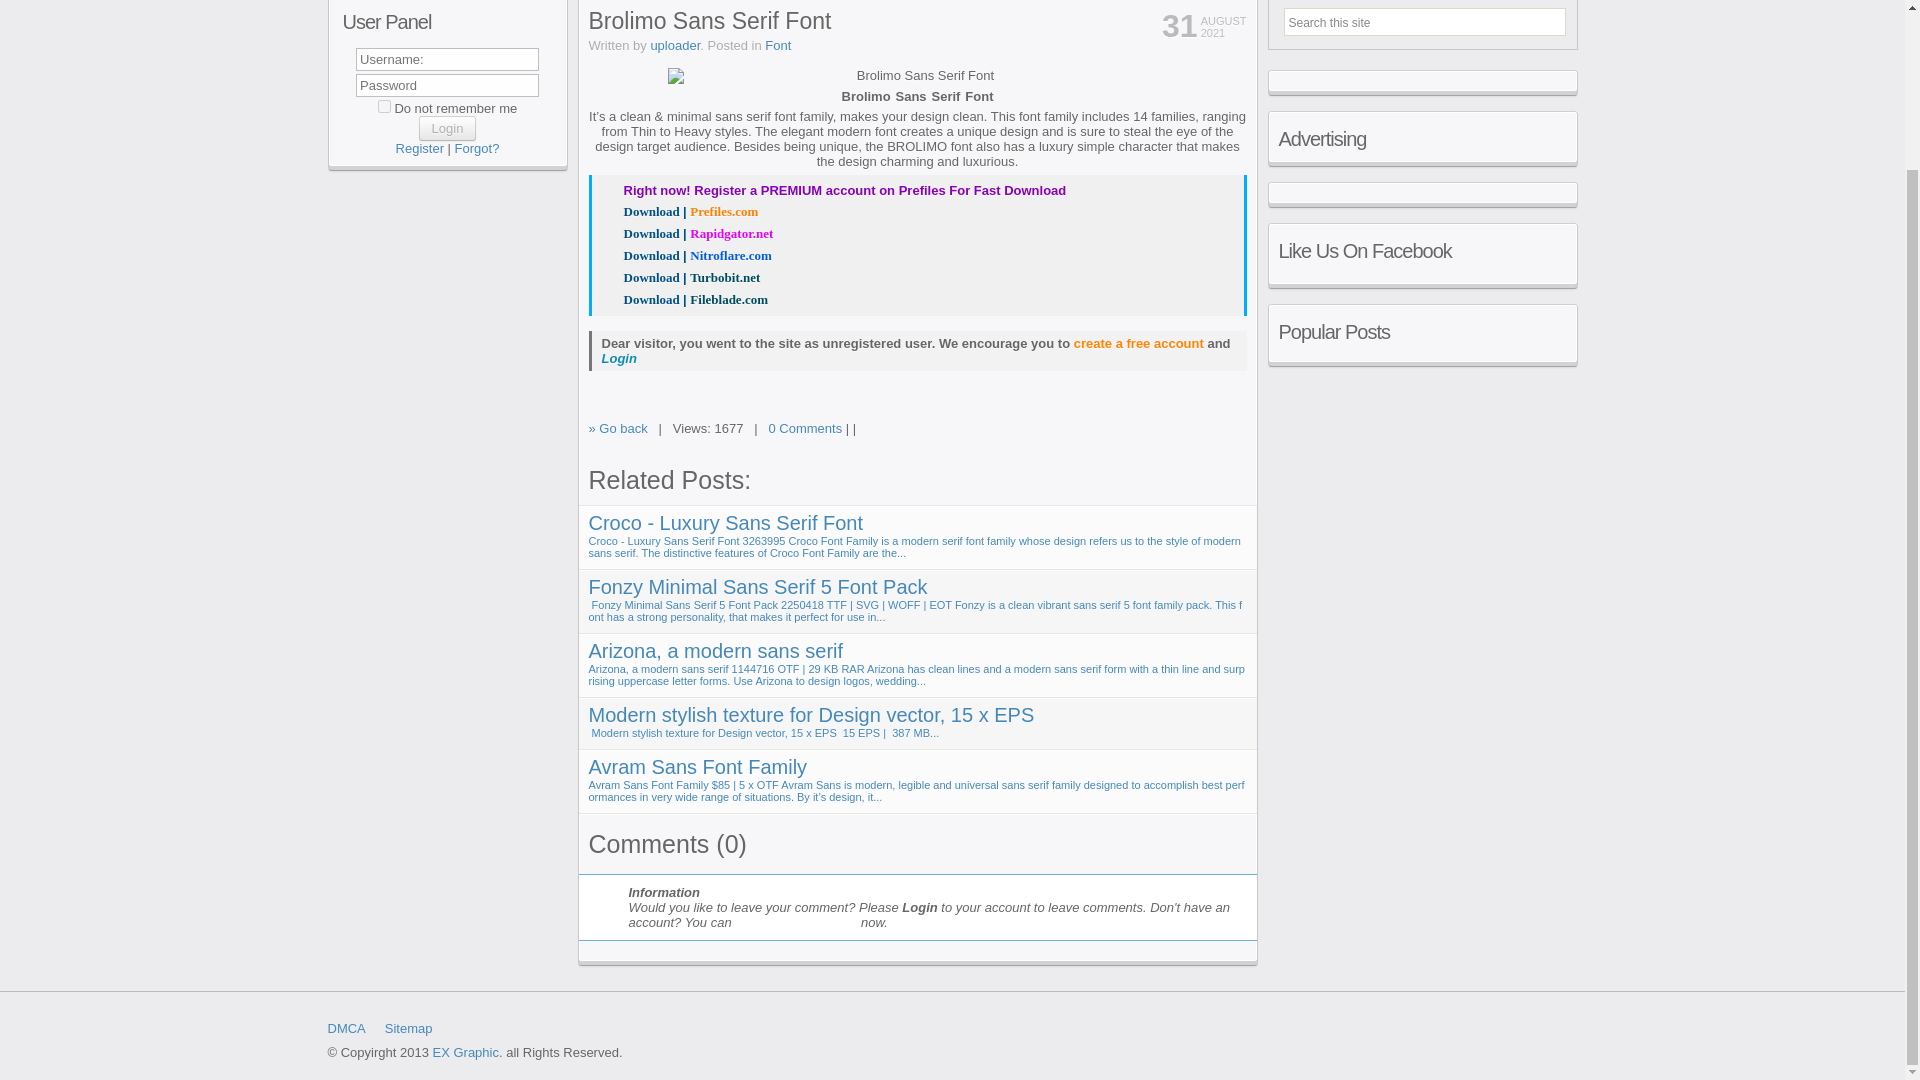 The width and height of the screenshot is (1920, 1080). I want to click on Excellent, so click(1238, 432).